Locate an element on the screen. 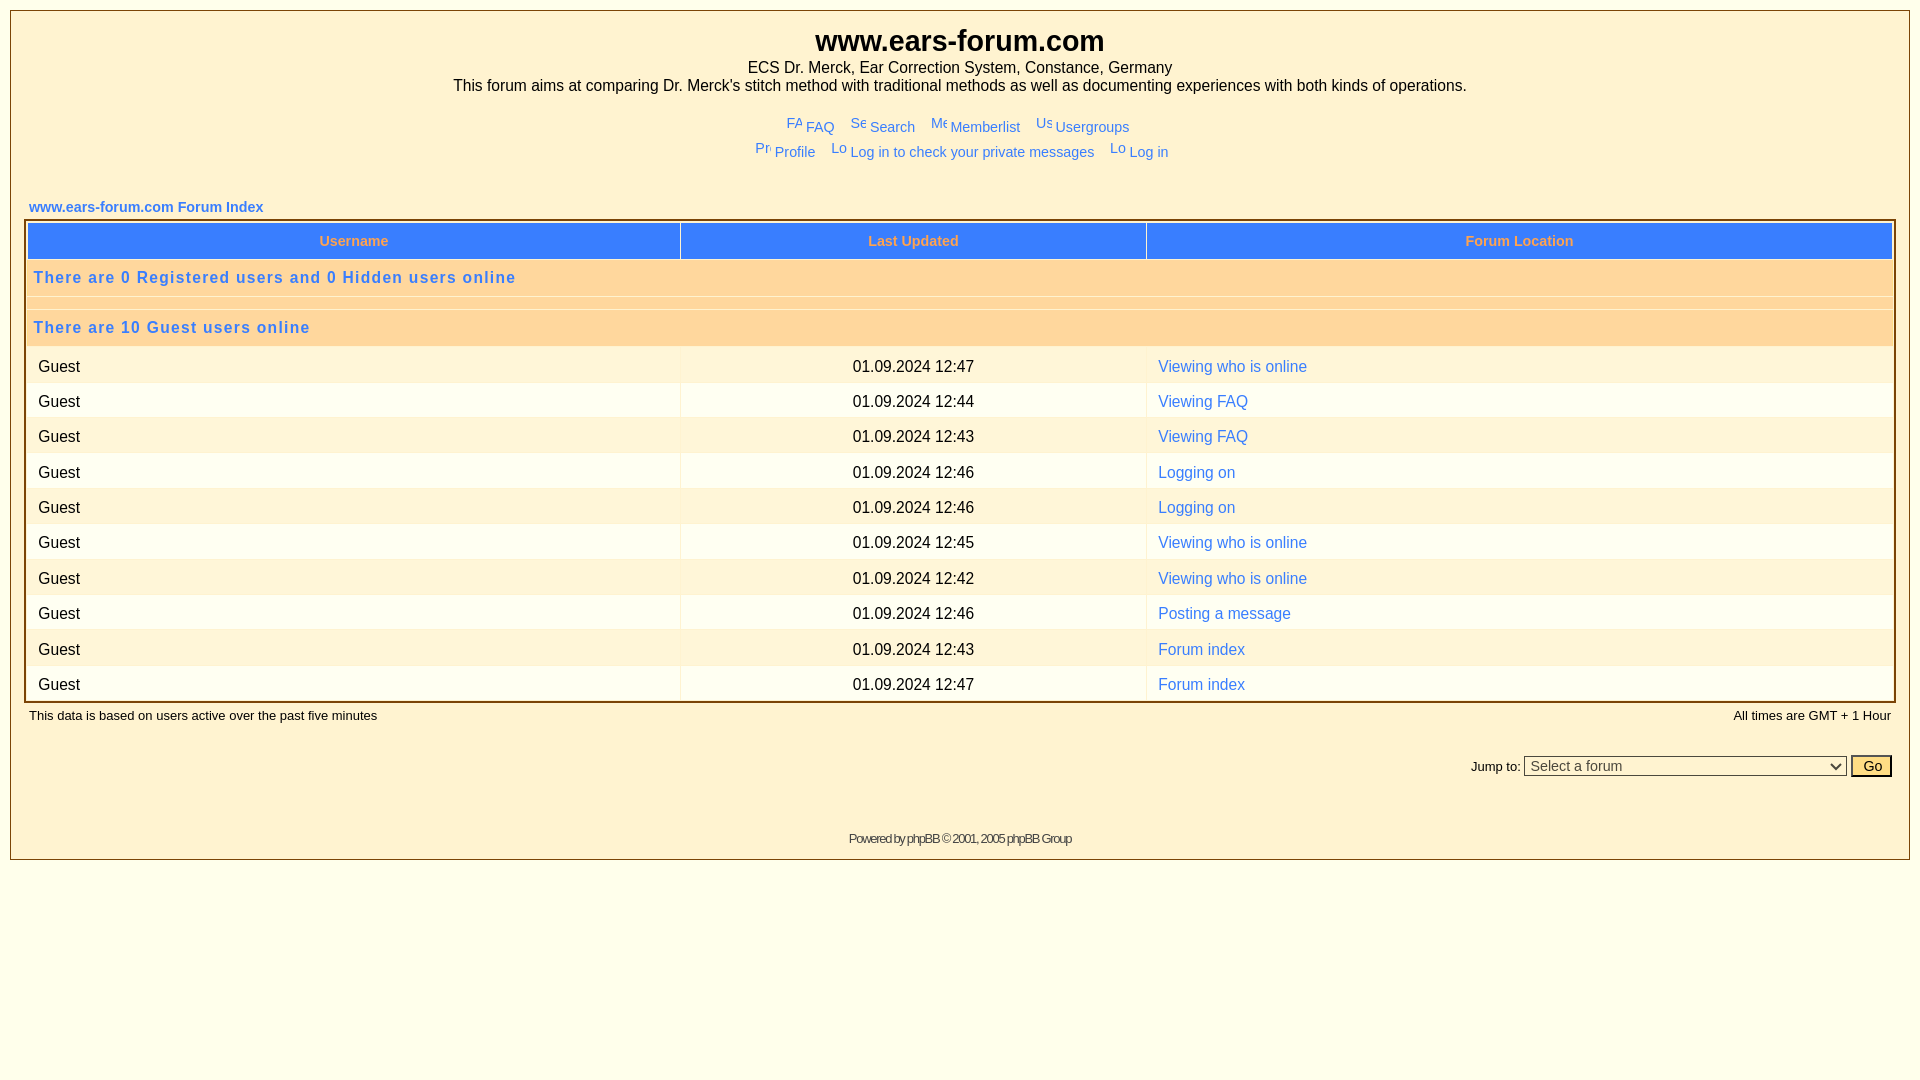 This screenshot has height=1080, width=1920. Log in is located at coordinates (874, 117).